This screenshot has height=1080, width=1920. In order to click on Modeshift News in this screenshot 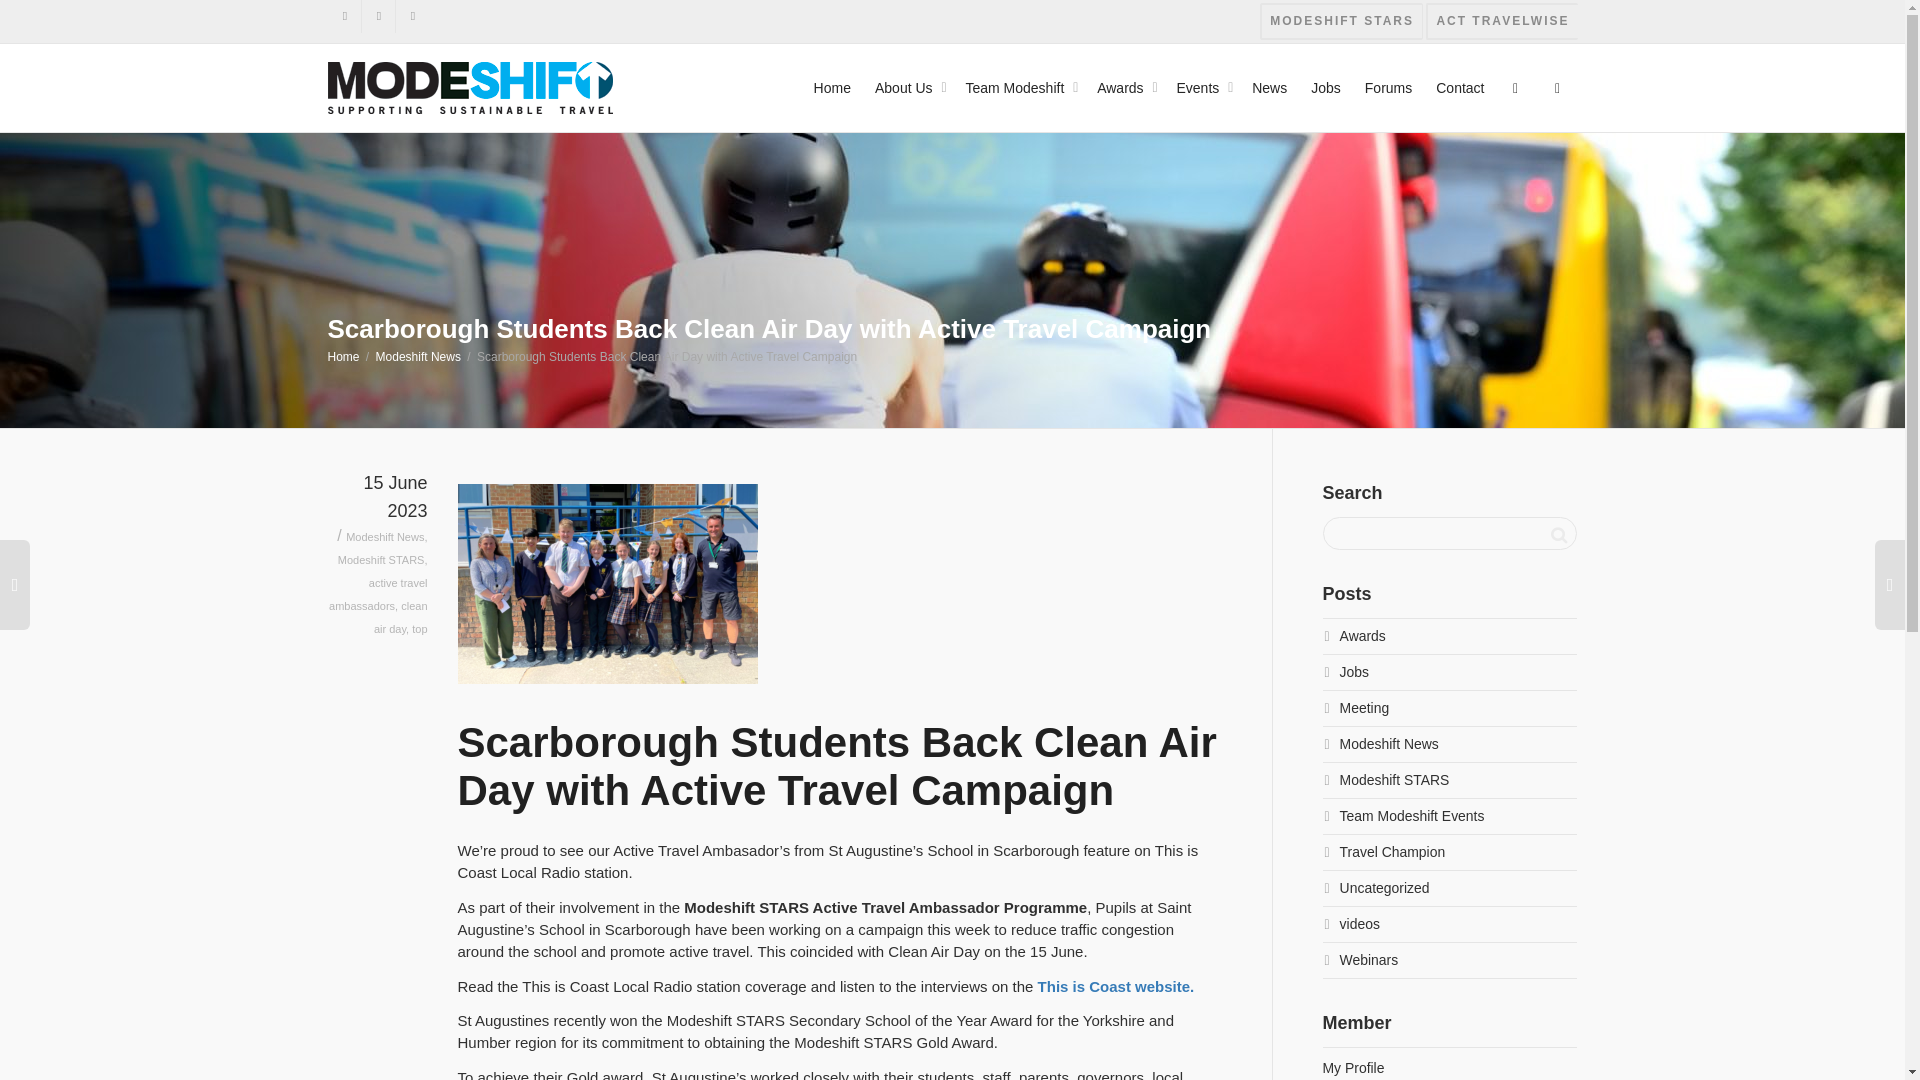, I will do `click(418, 356)`.